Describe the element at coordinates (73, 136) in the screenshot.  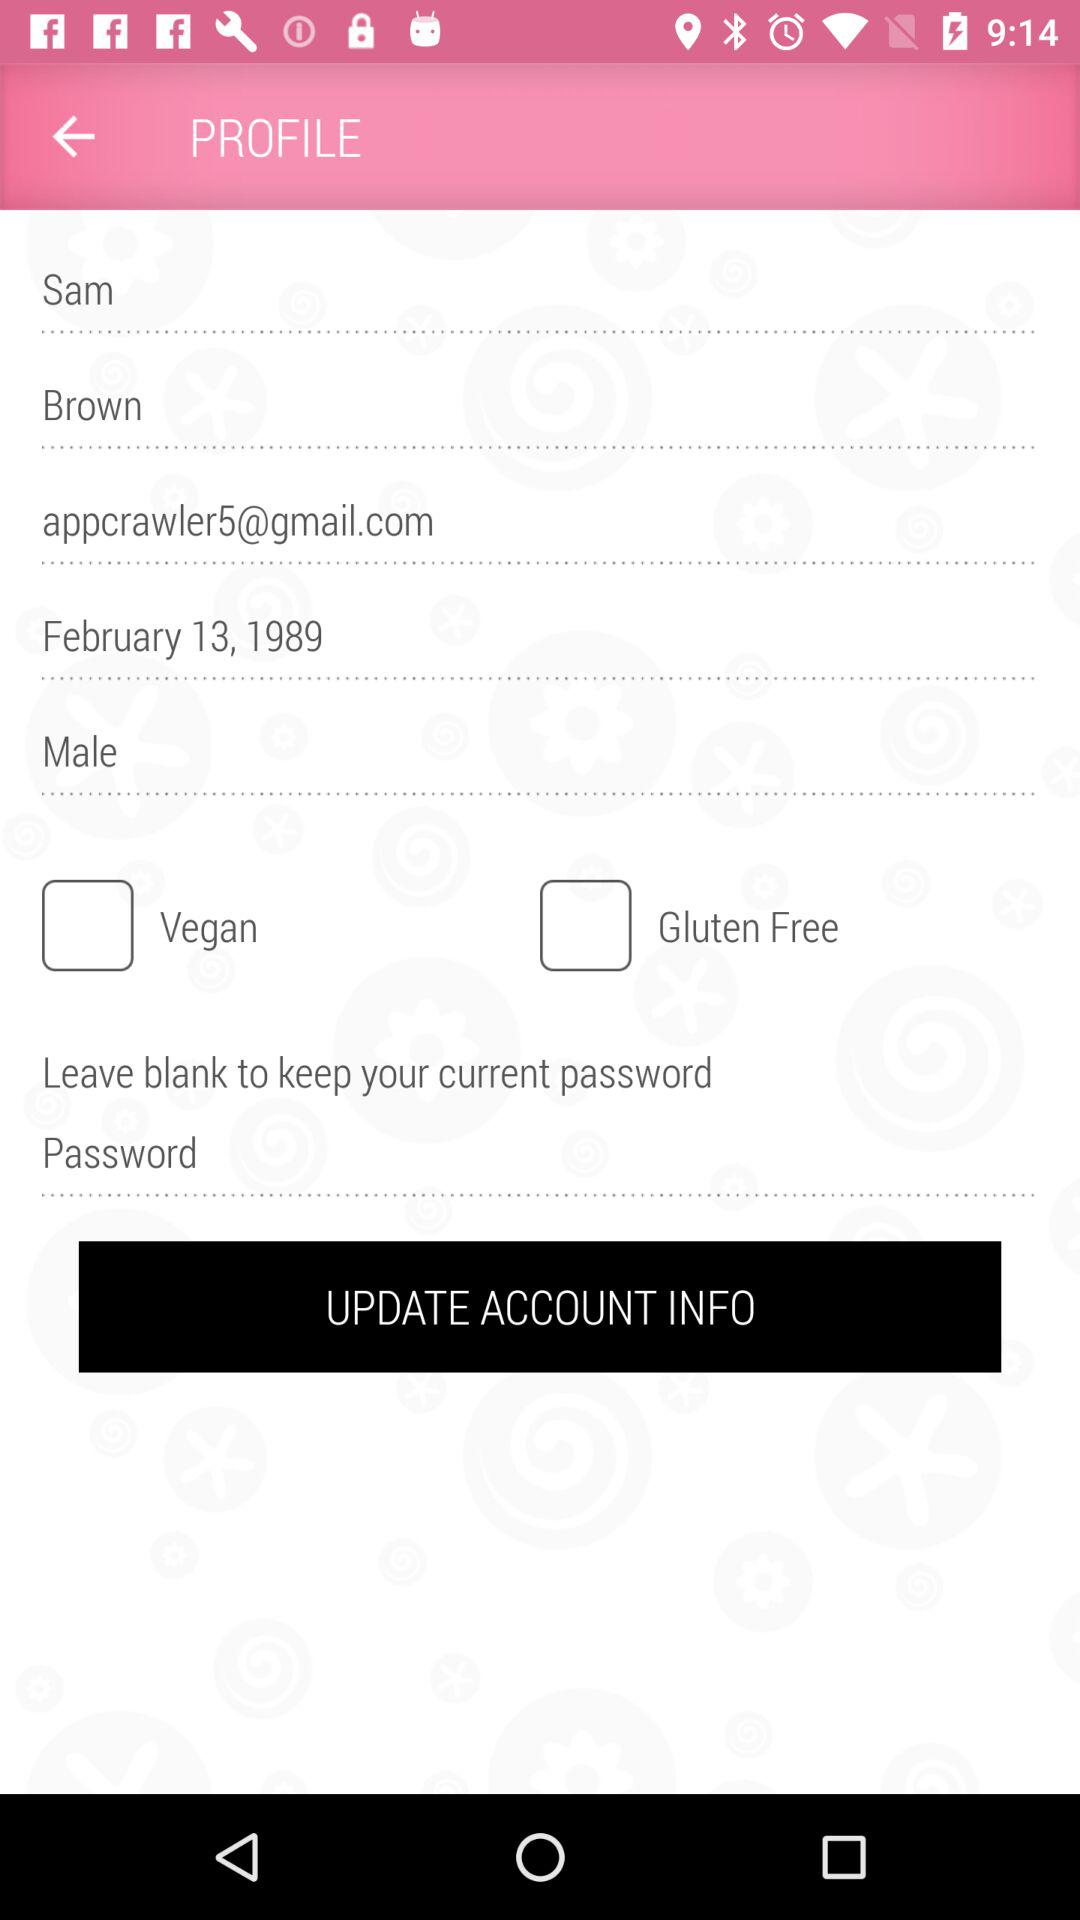
I see `launch item above sam item` at that location.